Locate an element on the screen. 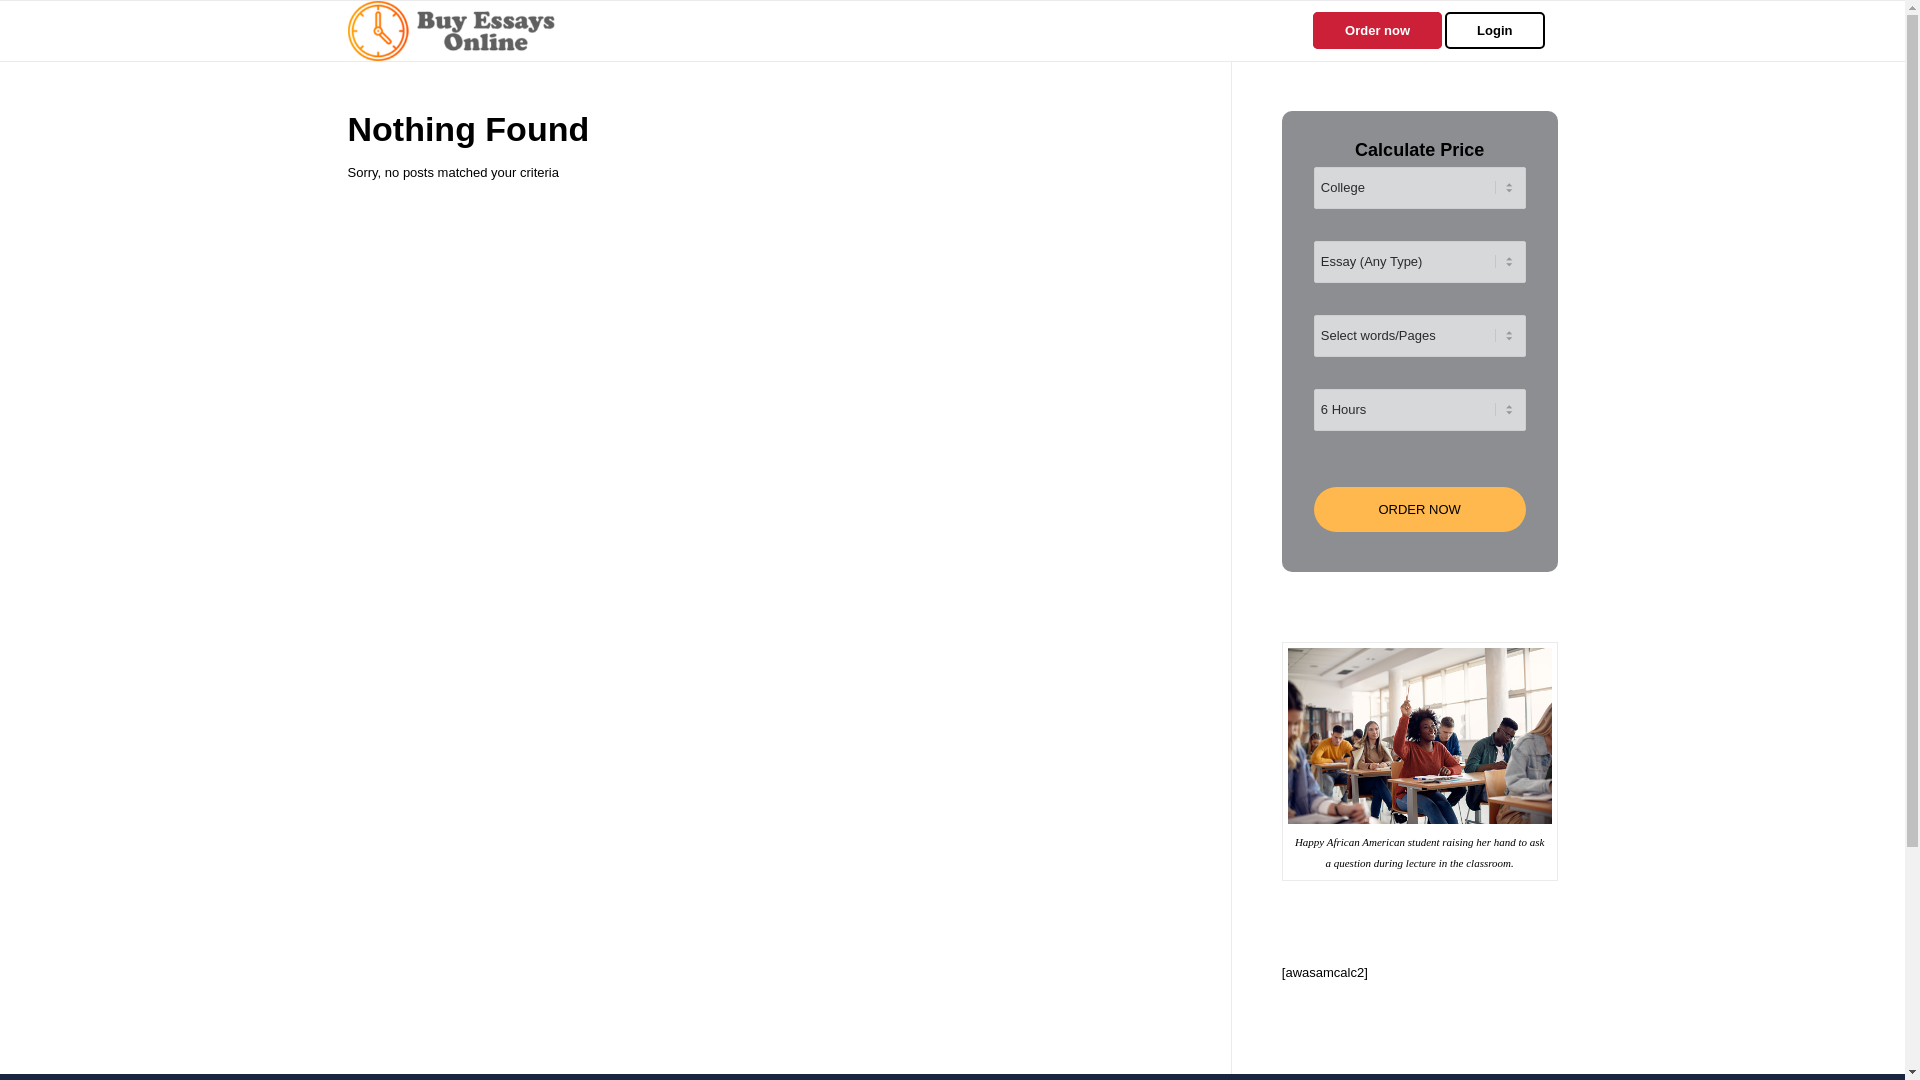  Login is located at coordinates (1501, 30).